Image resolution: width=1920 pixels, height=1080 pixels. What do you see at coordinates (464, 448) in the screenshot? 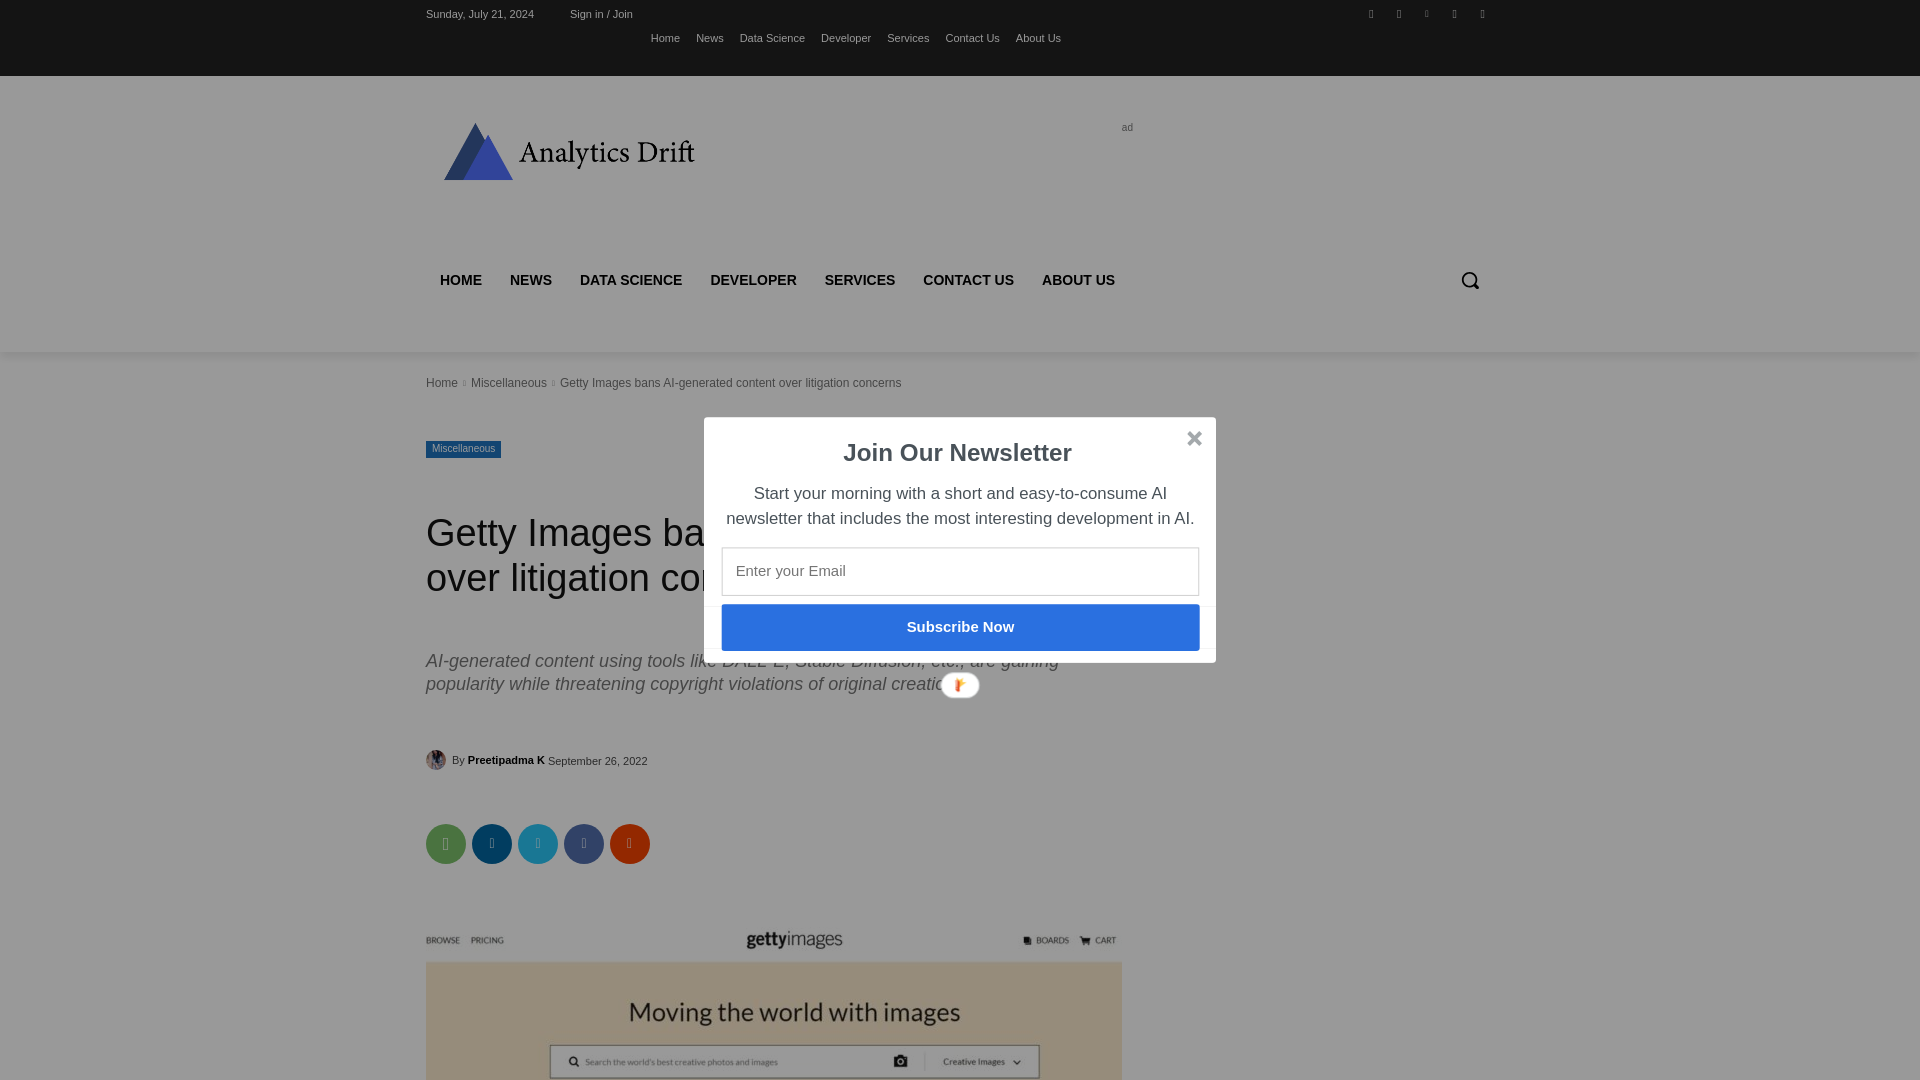
I see `Miscellaneous` at bounding box center [464, 448].